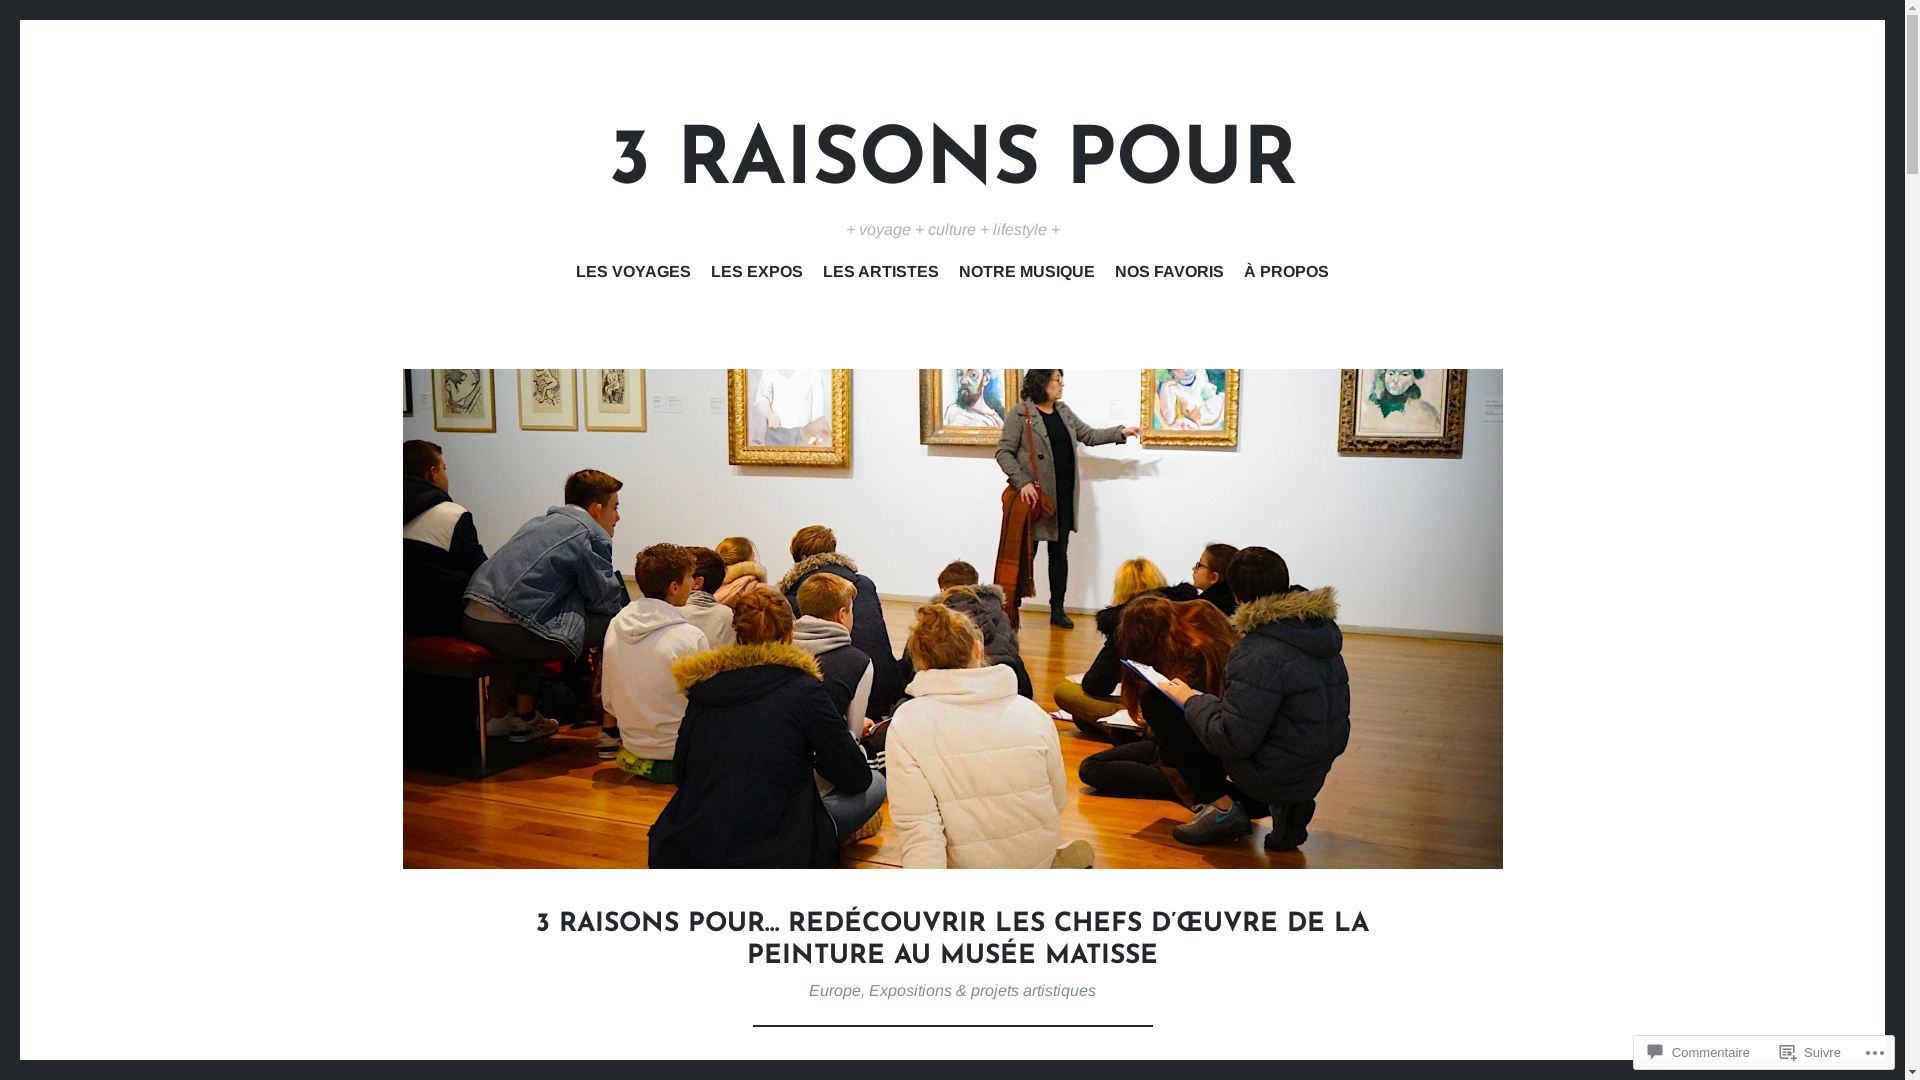 The image size is (1920, 1080). Describe the element at coordinates (634, 275) in the screenshot. I see `LES VOYAGES` at that location.